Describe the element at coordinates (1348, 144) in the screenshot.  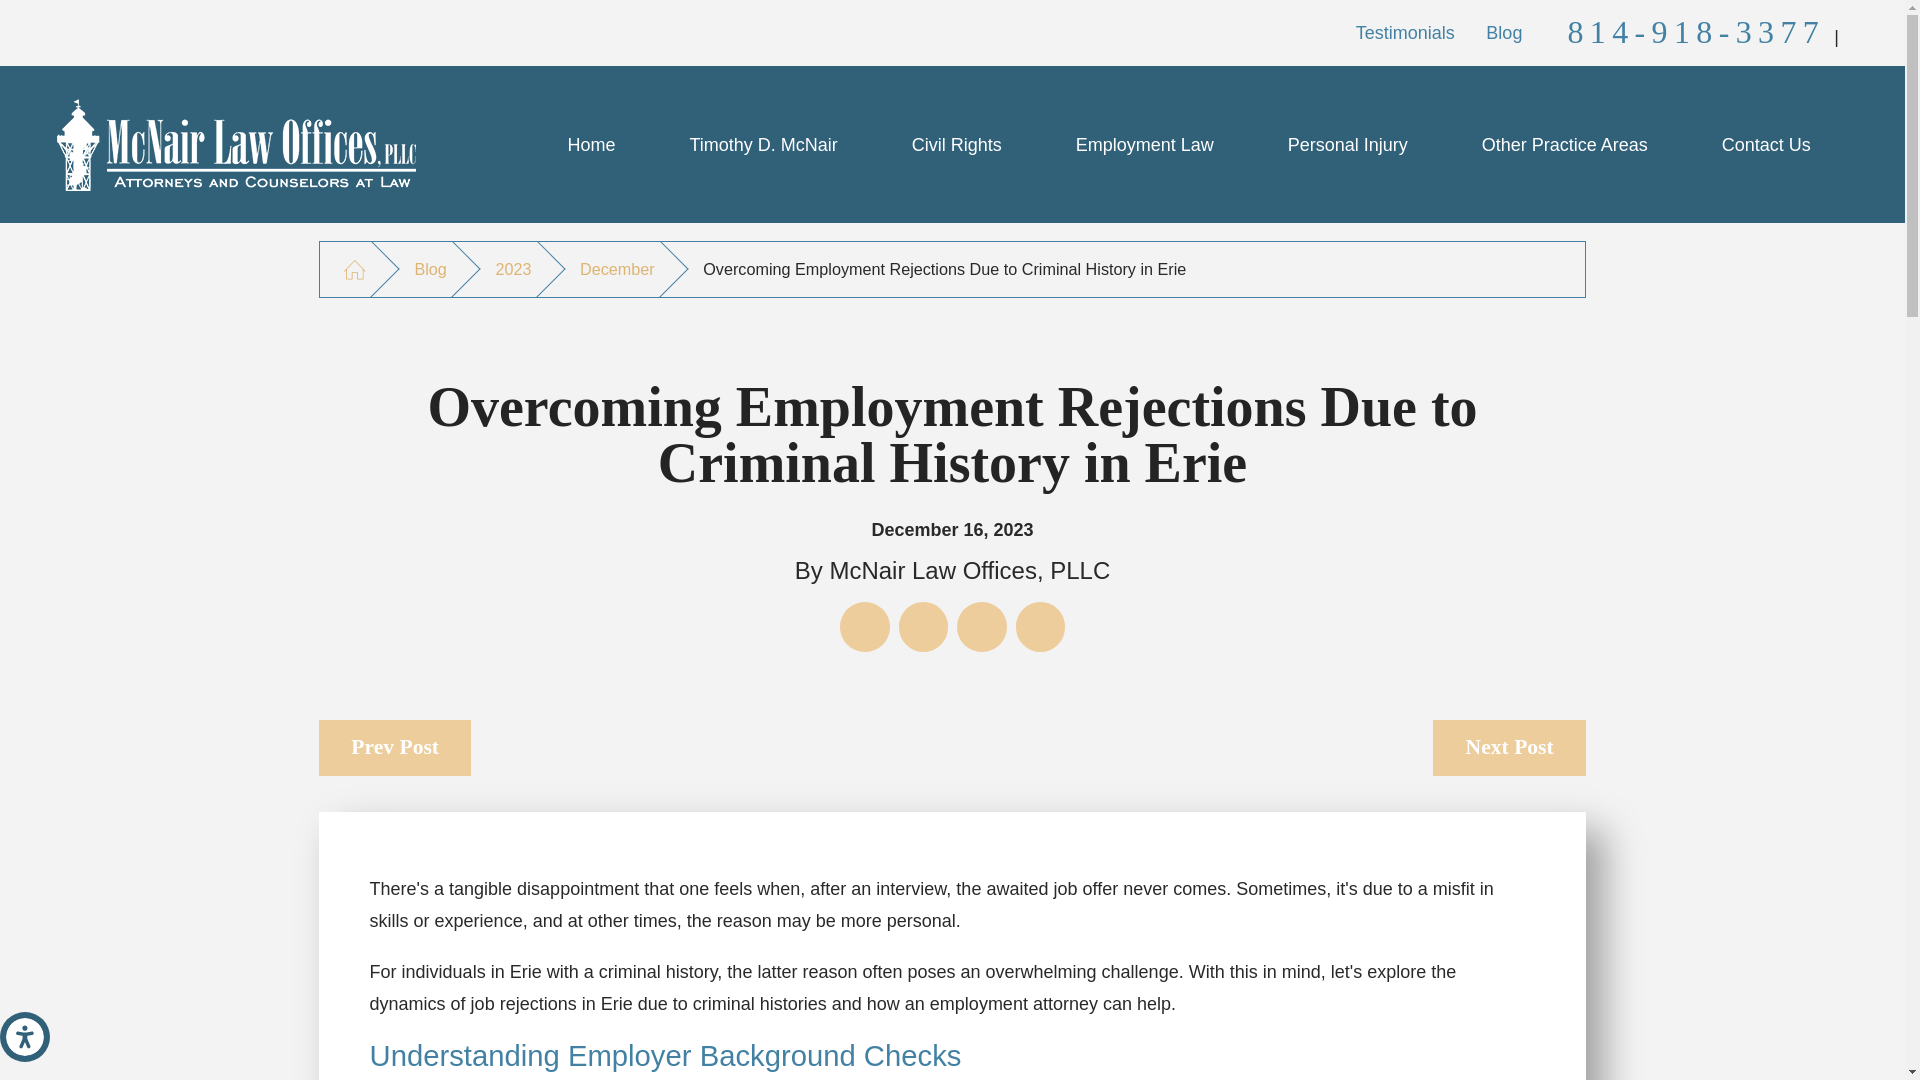
I see `Personal Injury` at that location.